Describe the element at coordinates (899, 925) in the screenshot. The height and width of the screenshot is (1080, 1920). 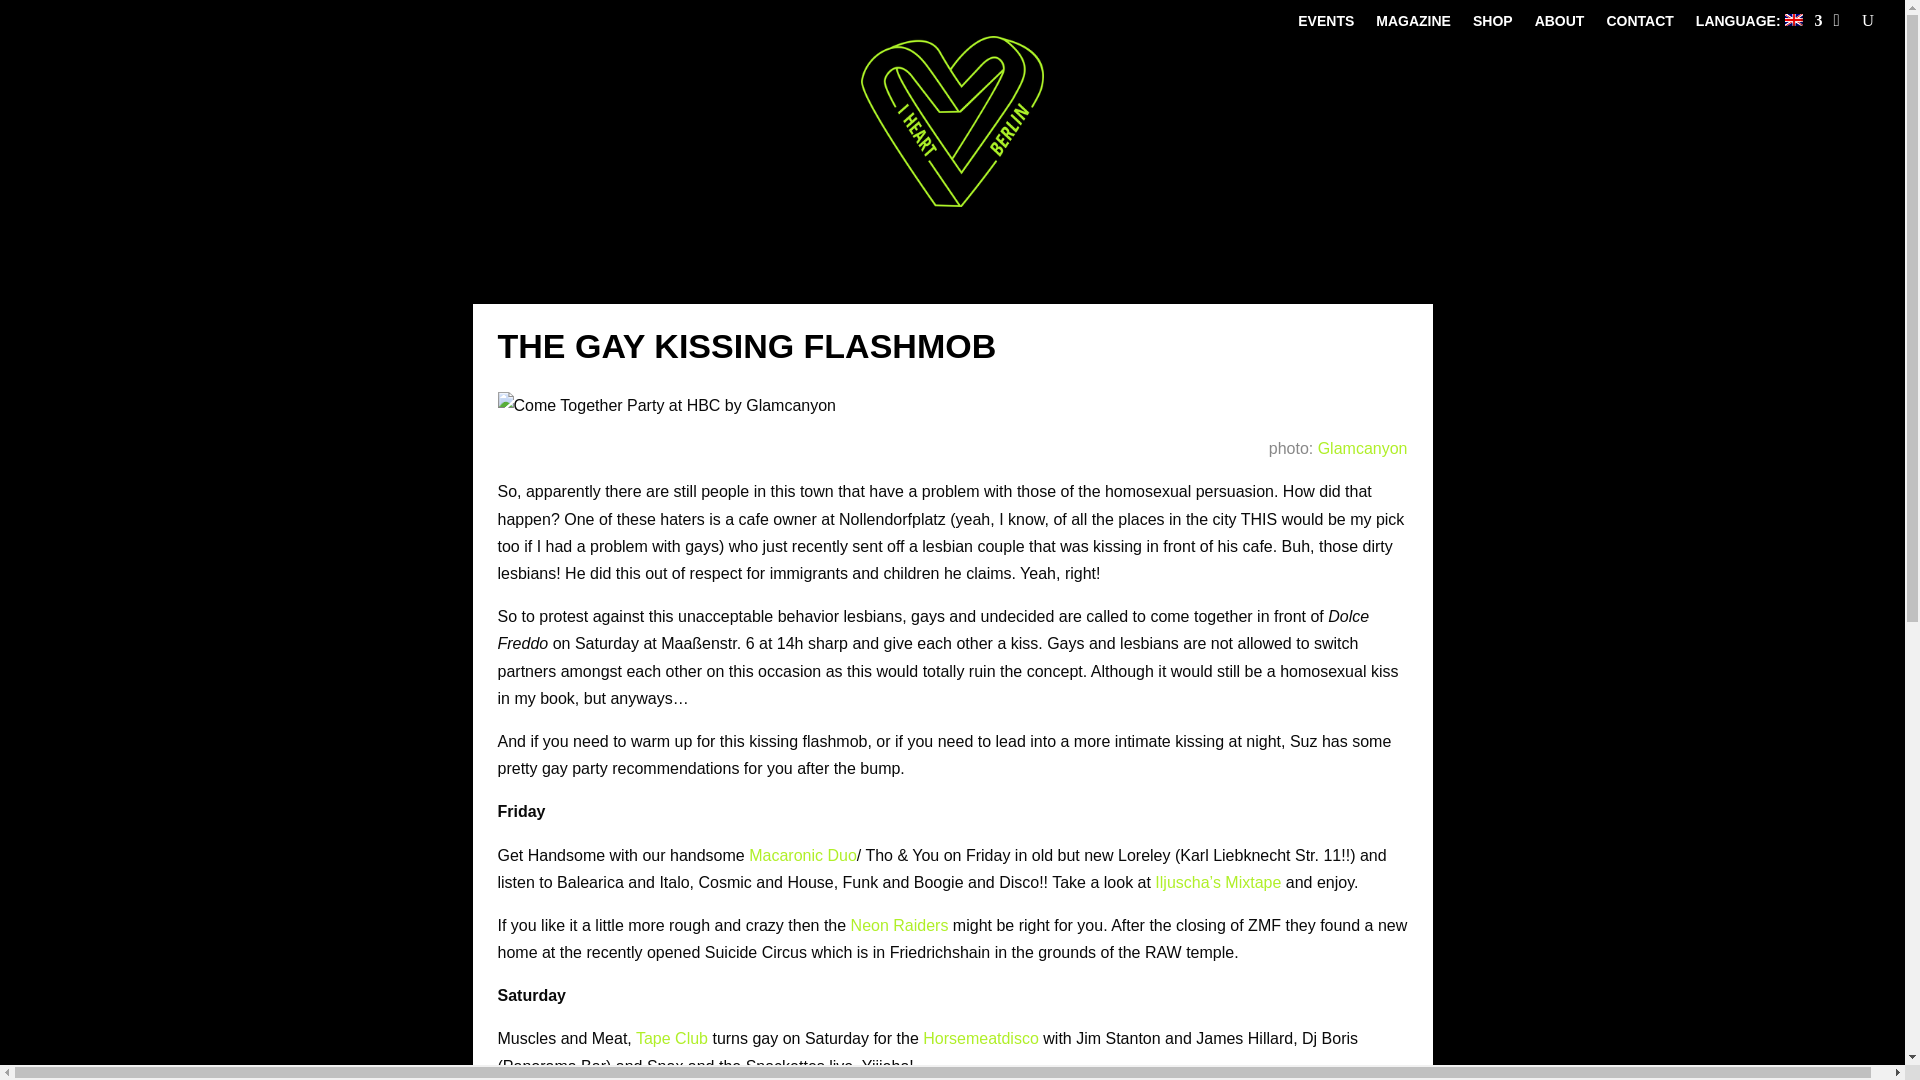
I see `Neon Raiders` at that location.